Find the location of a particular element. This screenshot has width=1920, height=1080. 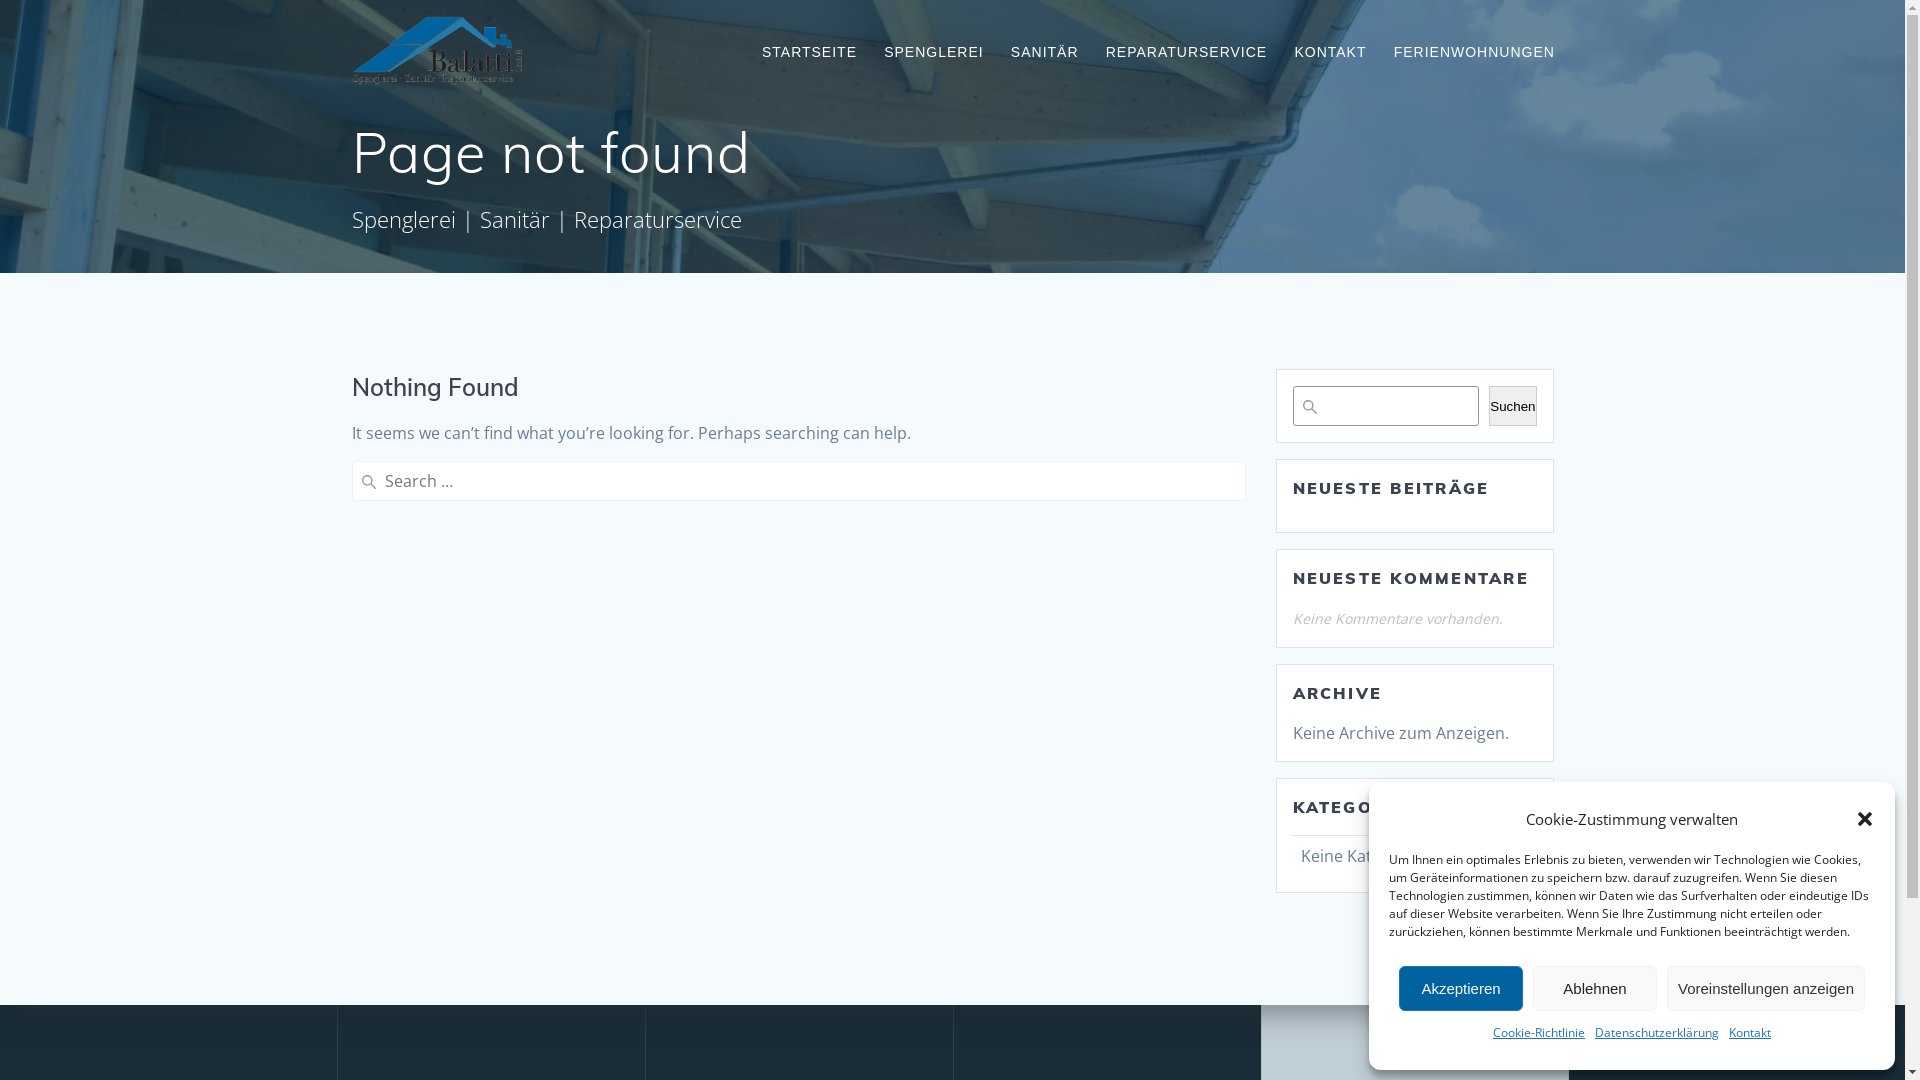

SPENGLEREI is located at coordinates (934, 52).